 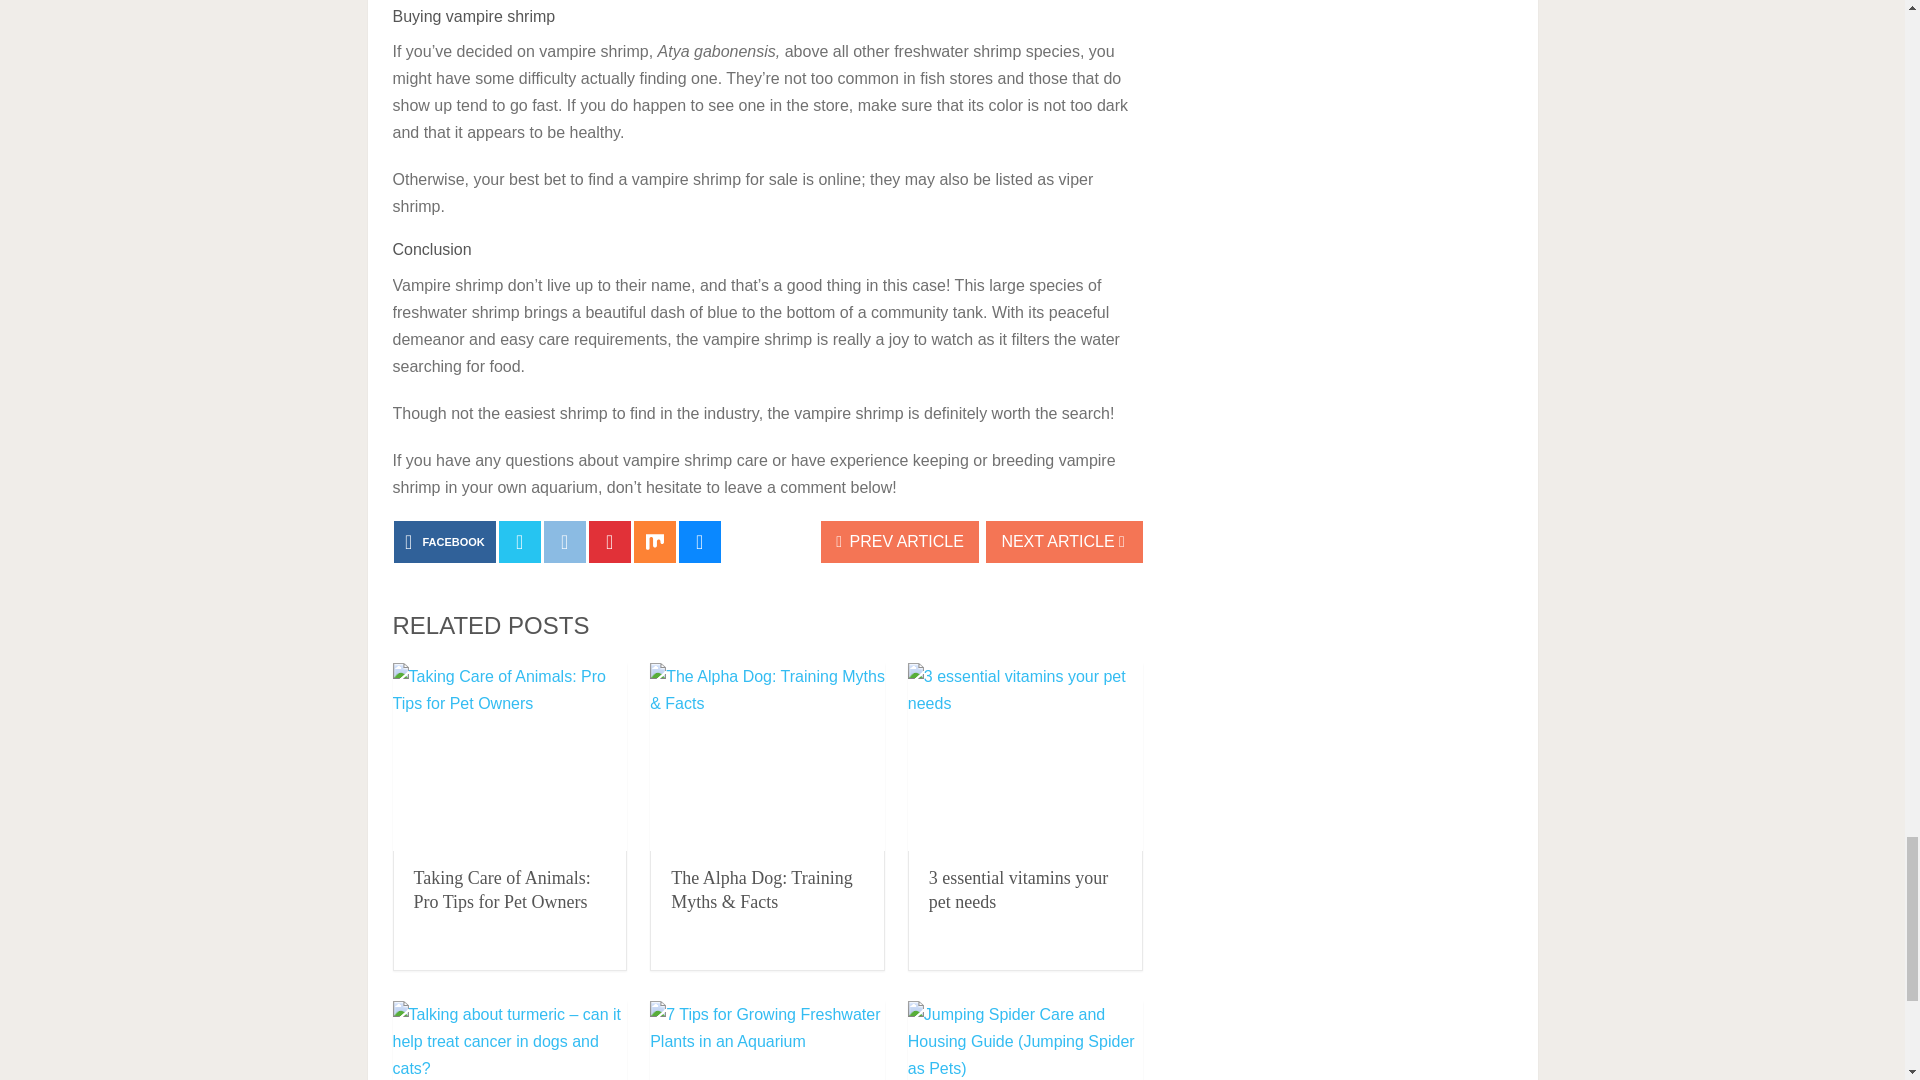 I want to click on PREV ARTICLE, so click(x=900, y=541).